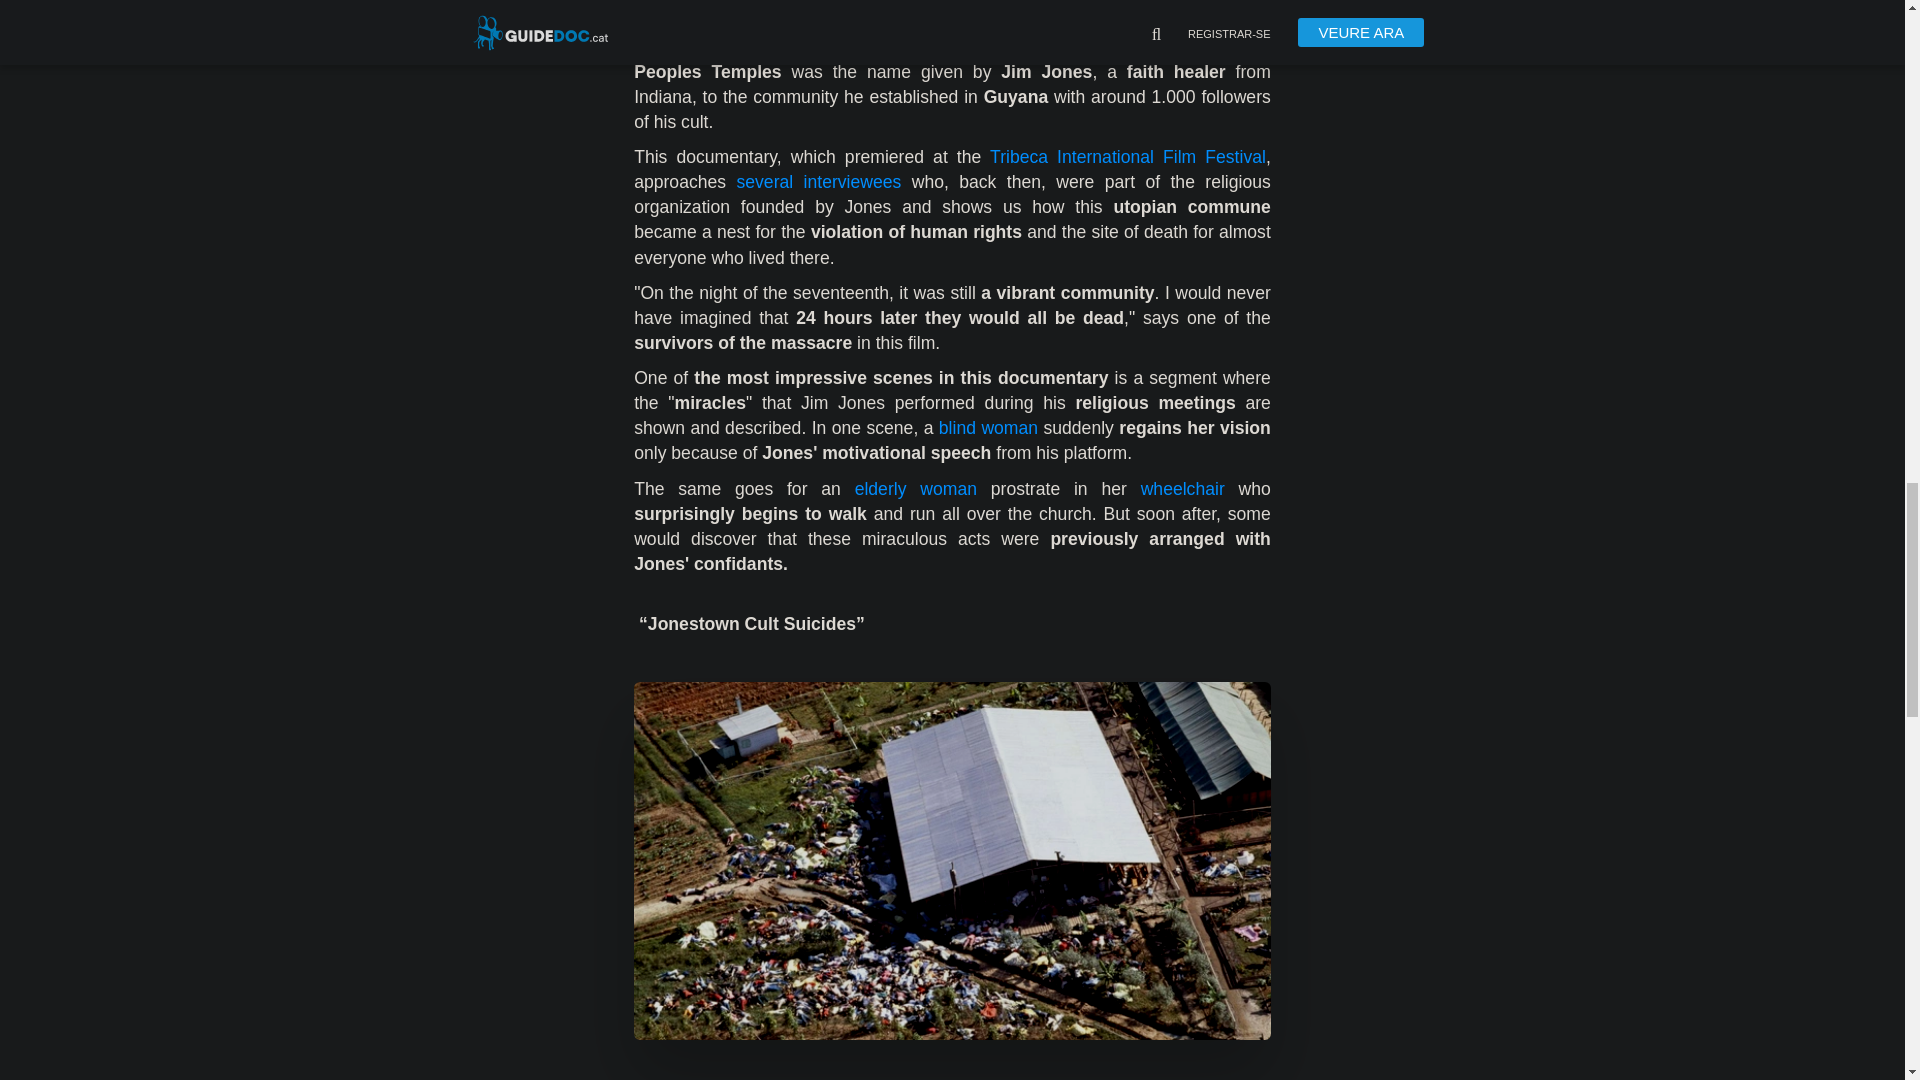 This screenshot has width=1920, height=1080. What do you see at coordinates (988, 428) in the screenshot?
I see `blind woman` at bounding box center [988, 428].